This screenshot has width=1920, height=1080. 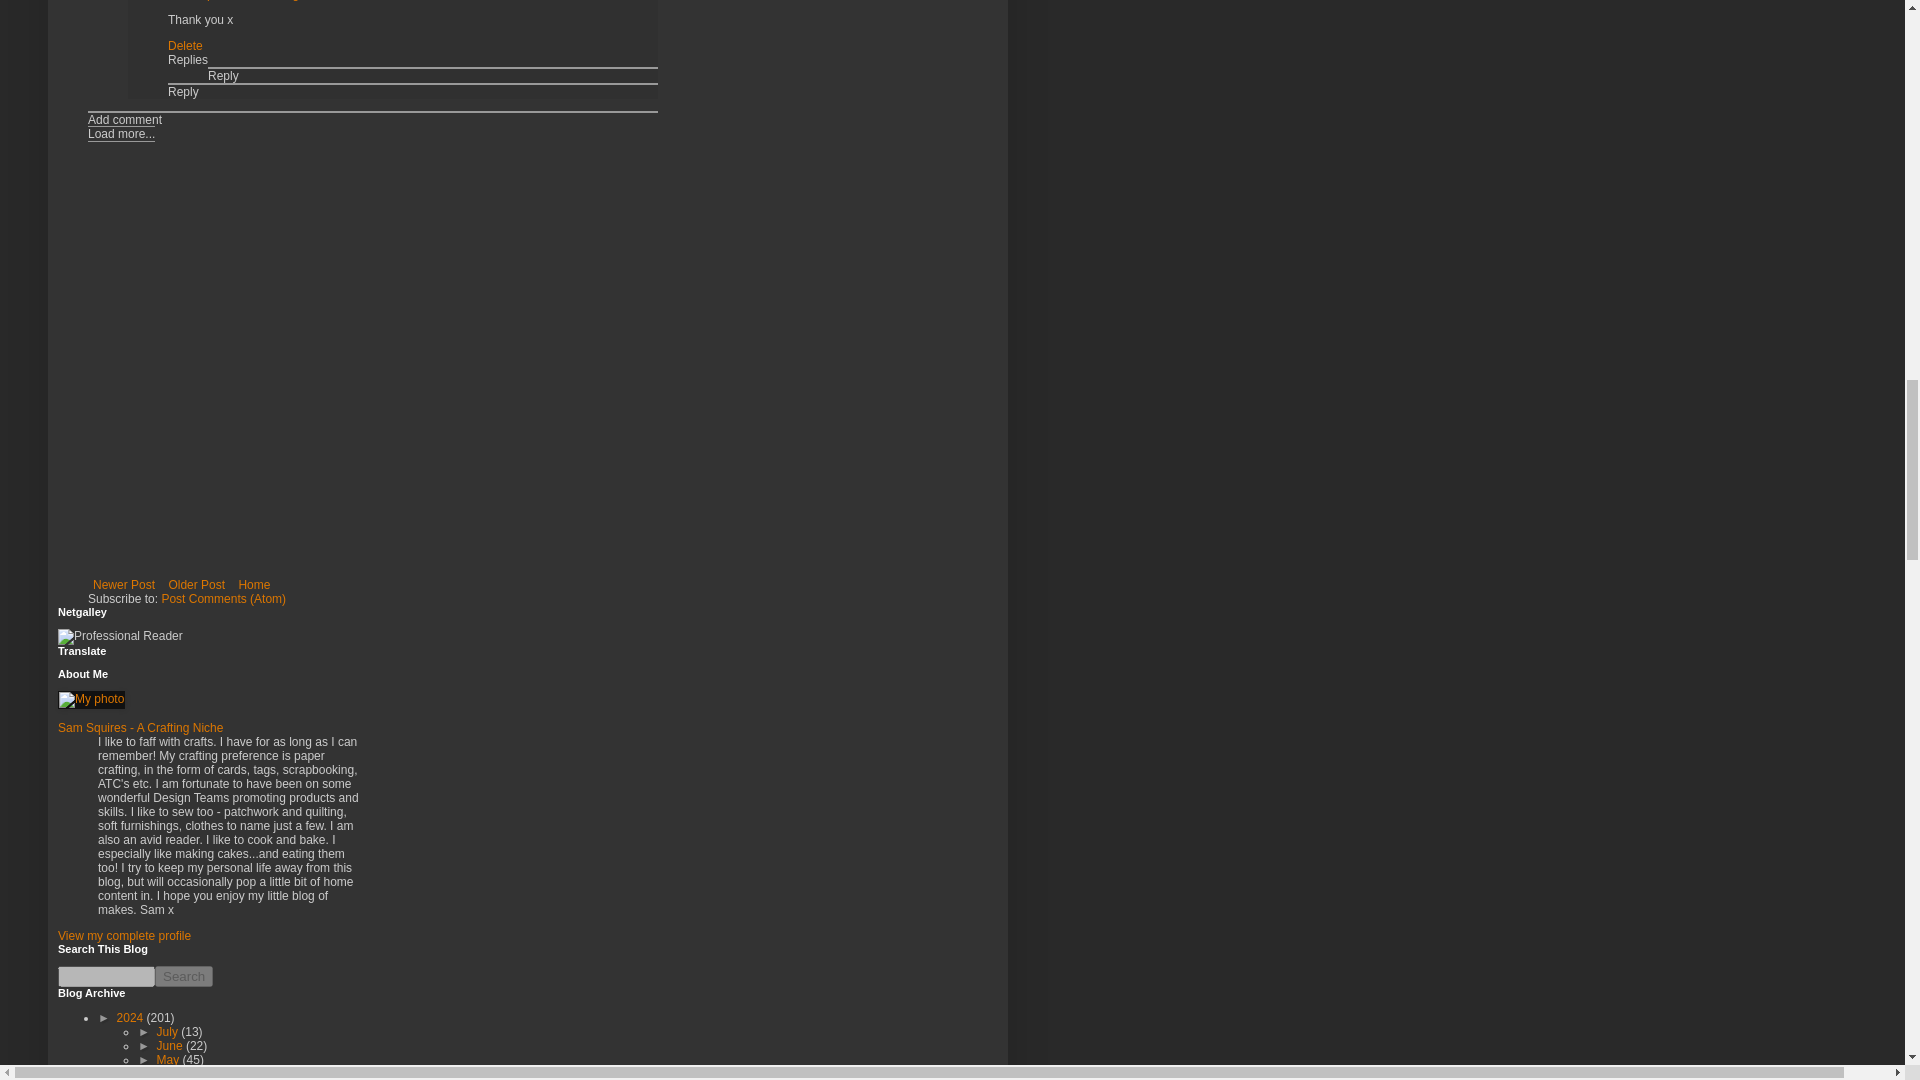 What do you see at coordinates (188, 59) in the screenshot?
I see `Replies` at bounding box center [188, 59].